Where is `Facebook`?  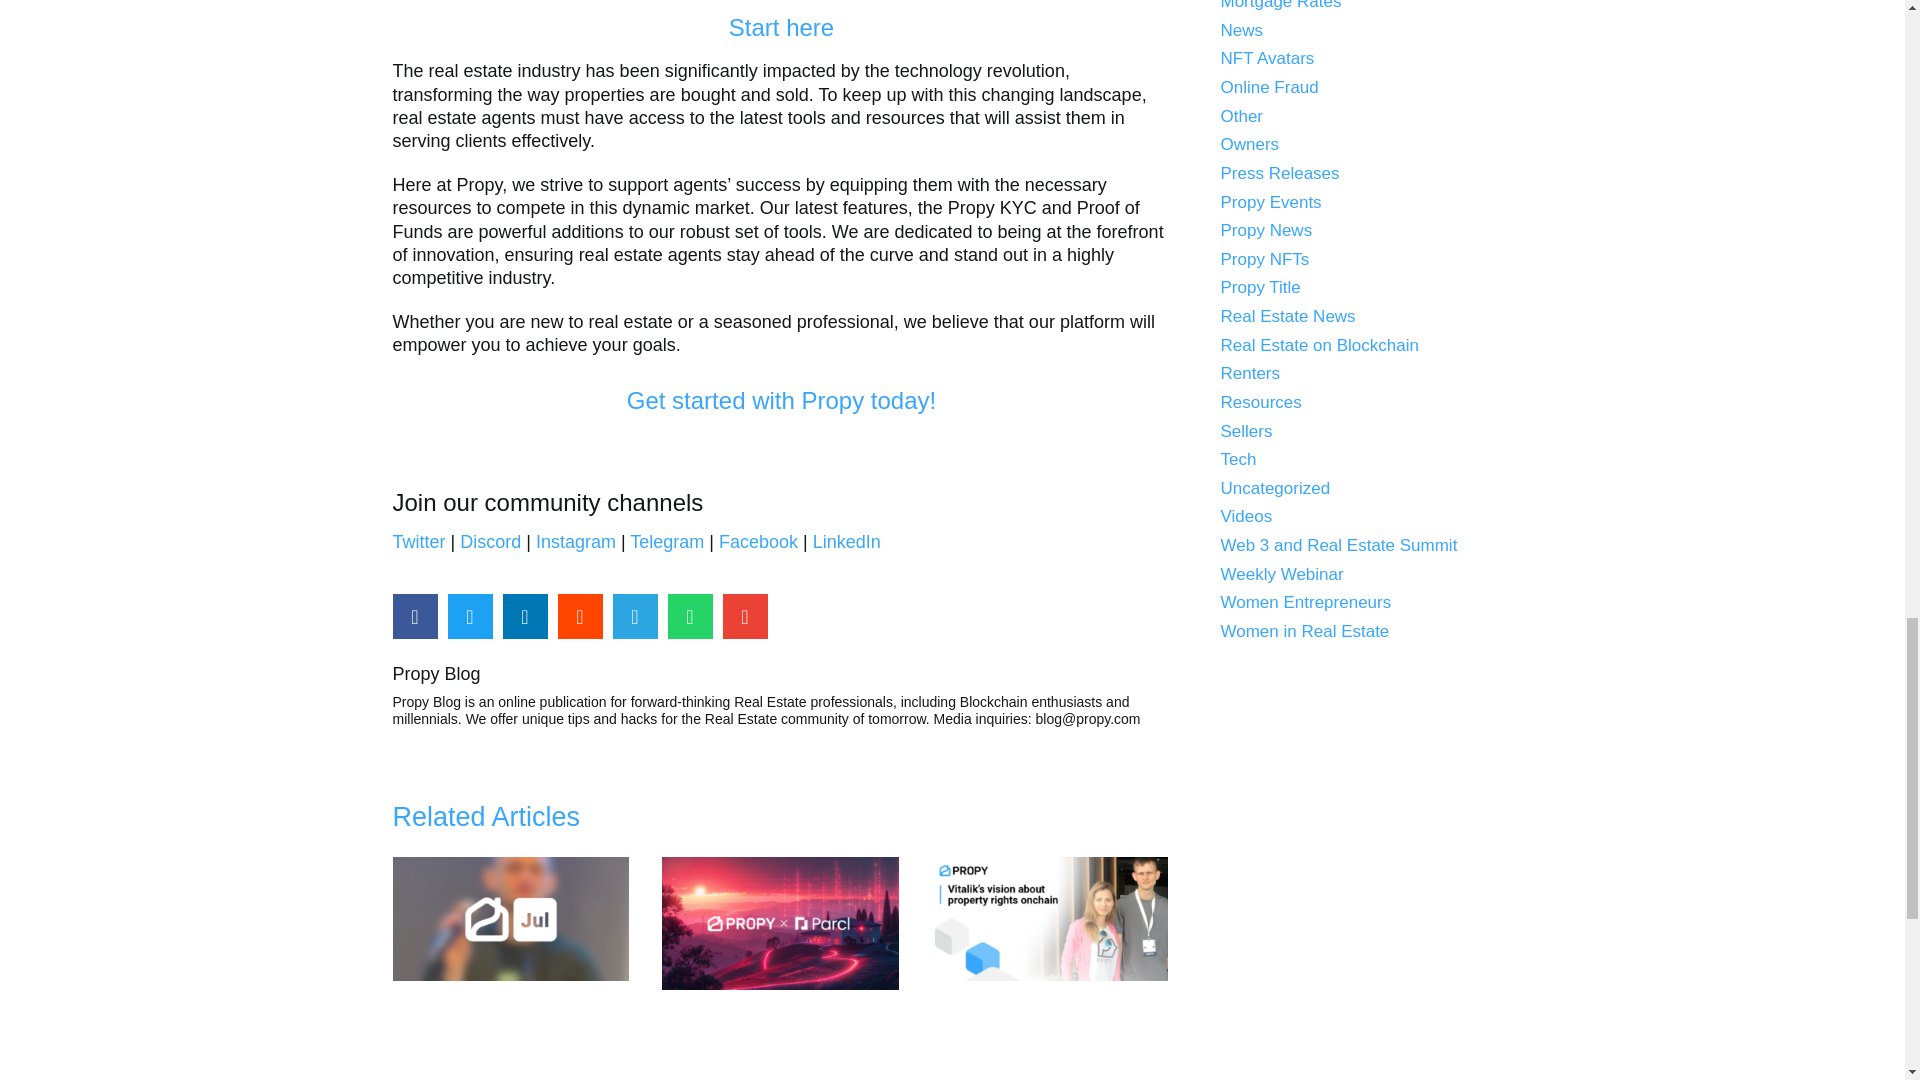 Facebook is located at coordinates (758, 542).